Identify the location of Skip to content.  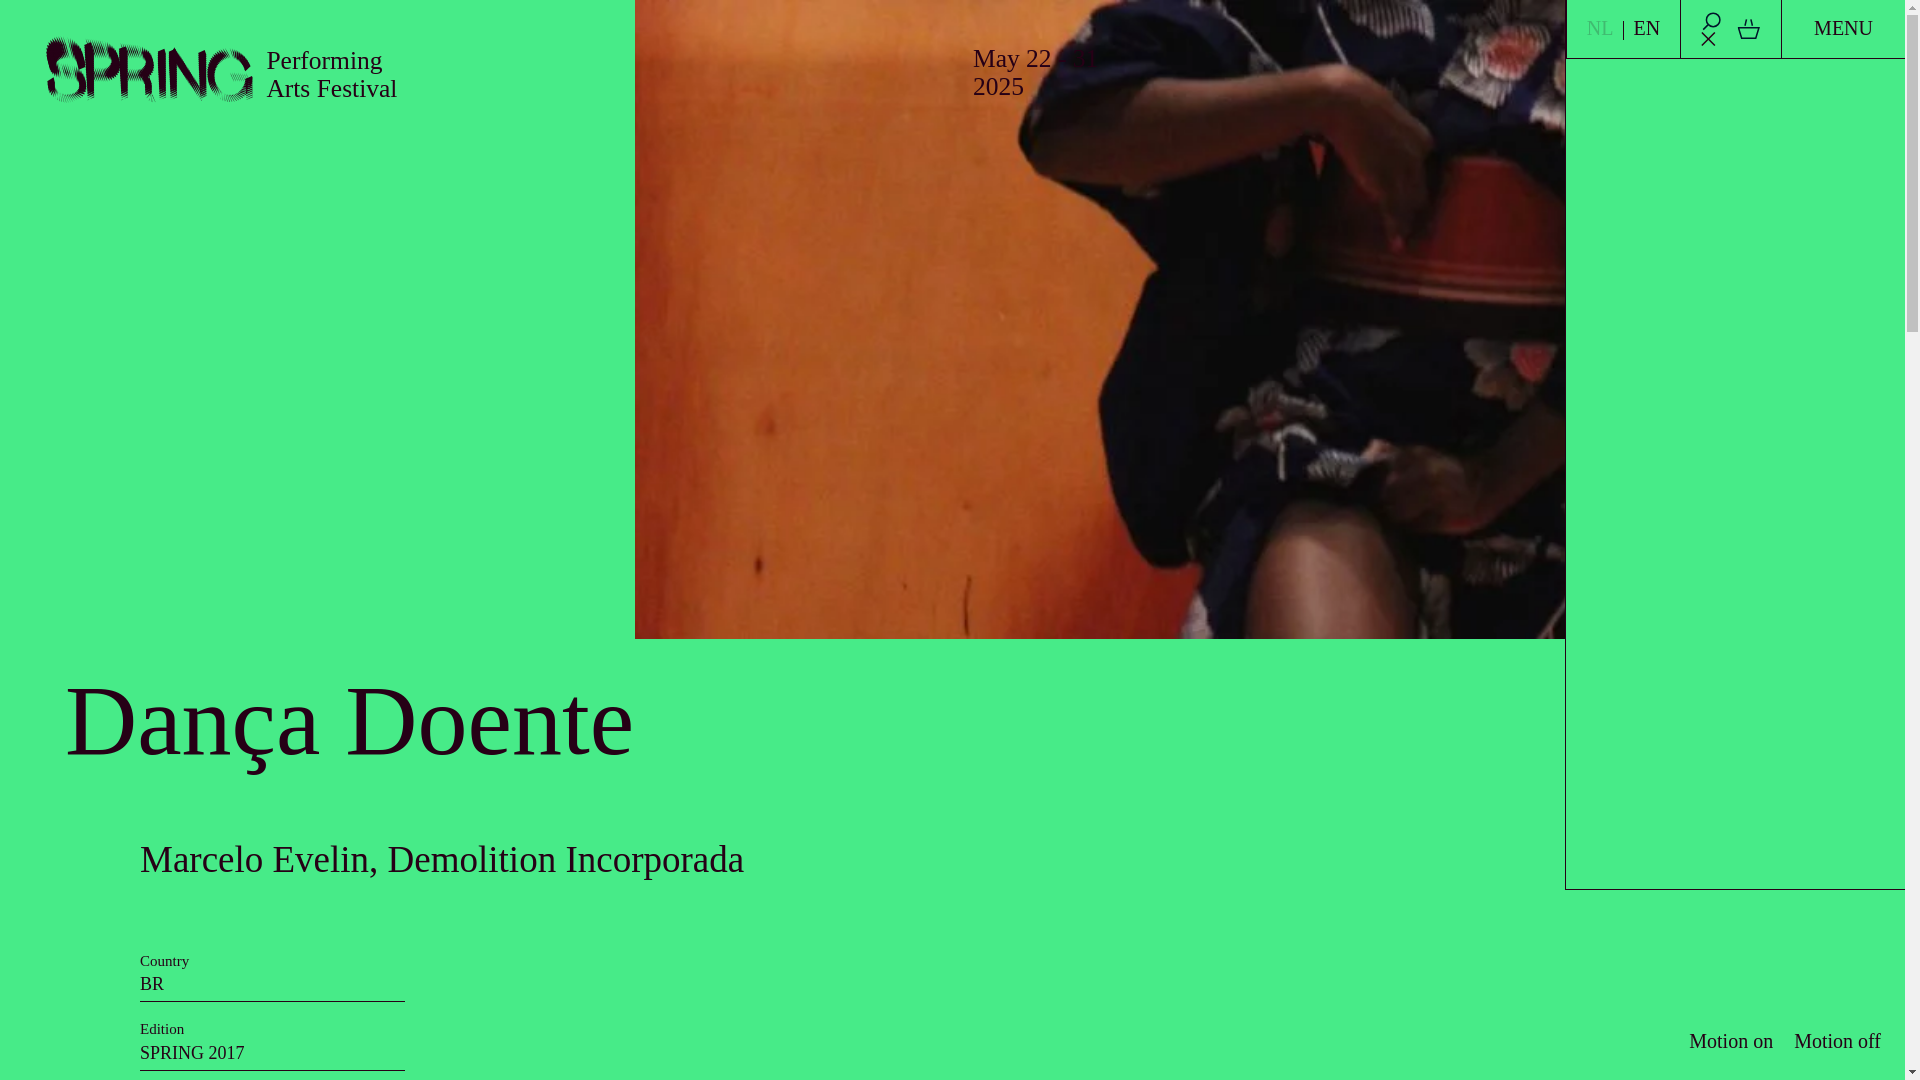
(952, 16).